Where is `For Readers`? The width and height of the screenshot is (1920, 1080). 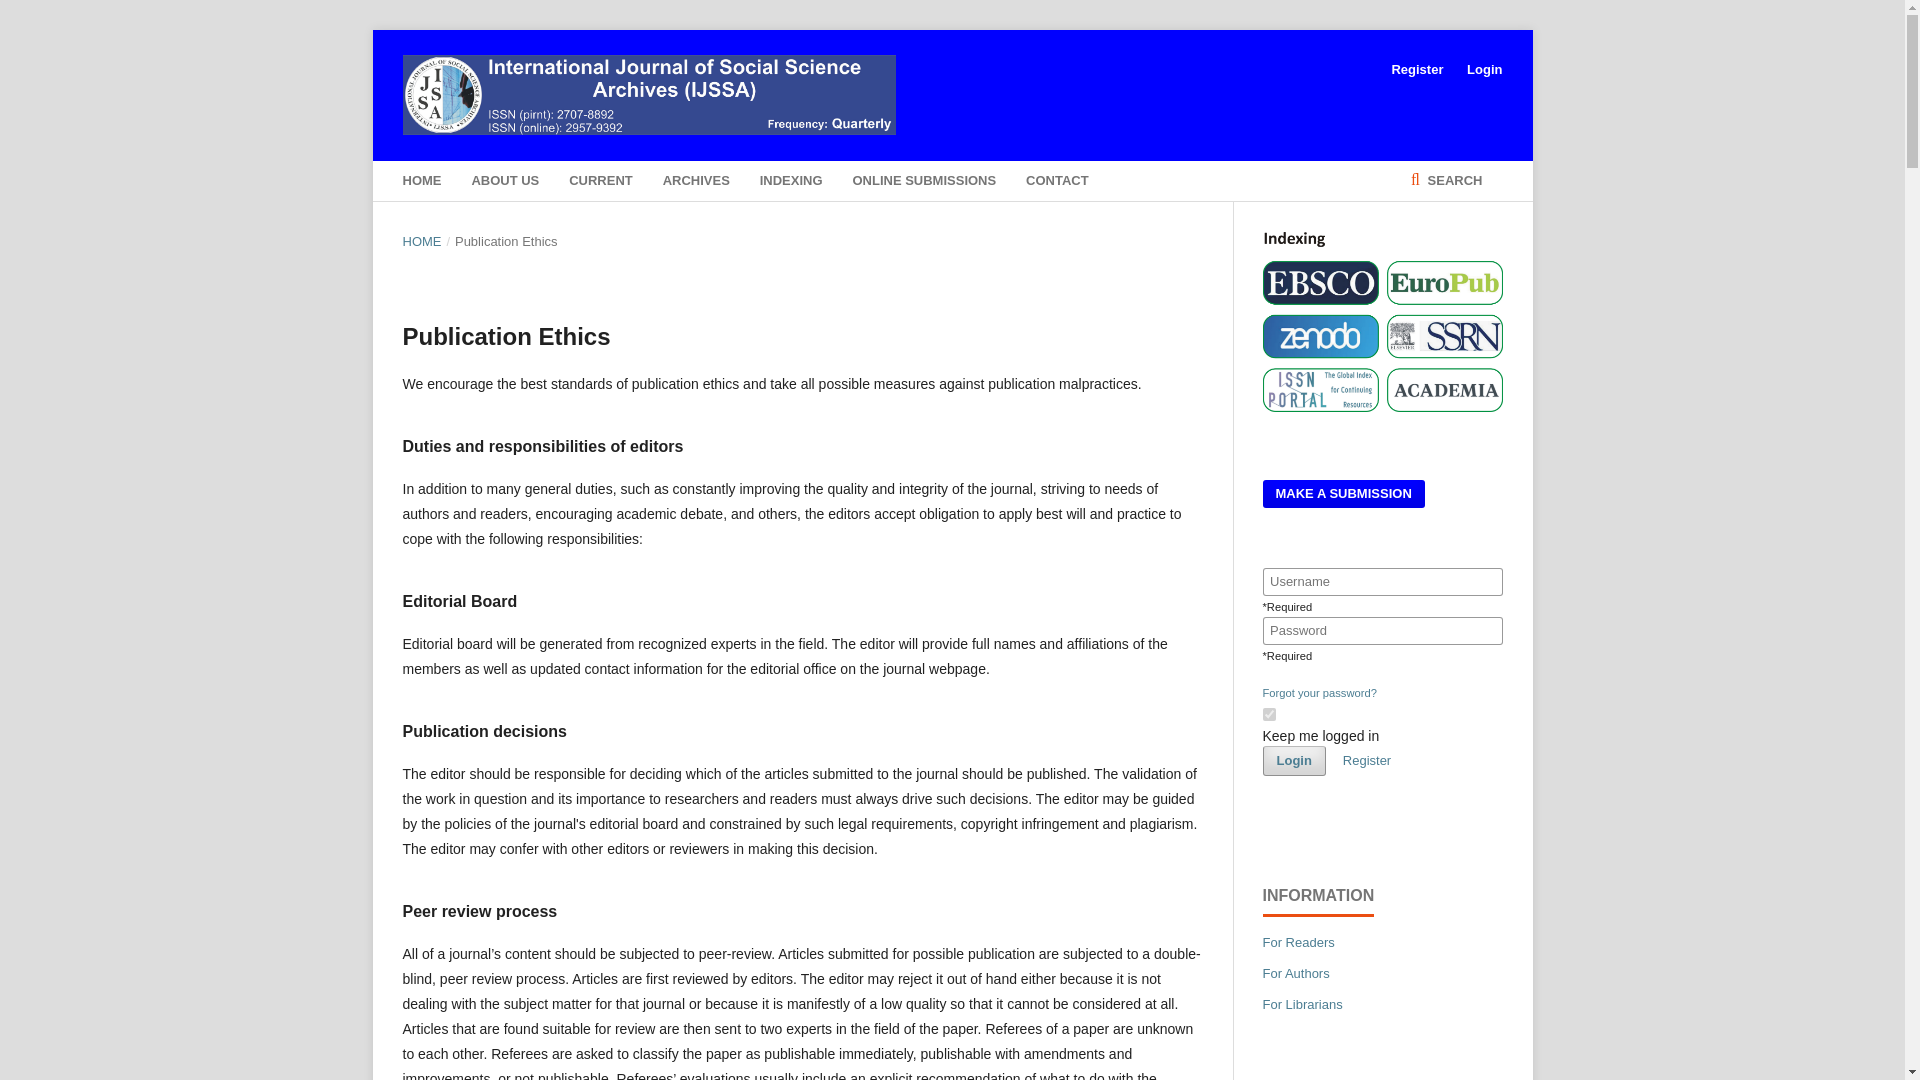 For Readers is located at coordinates (1298, 942).